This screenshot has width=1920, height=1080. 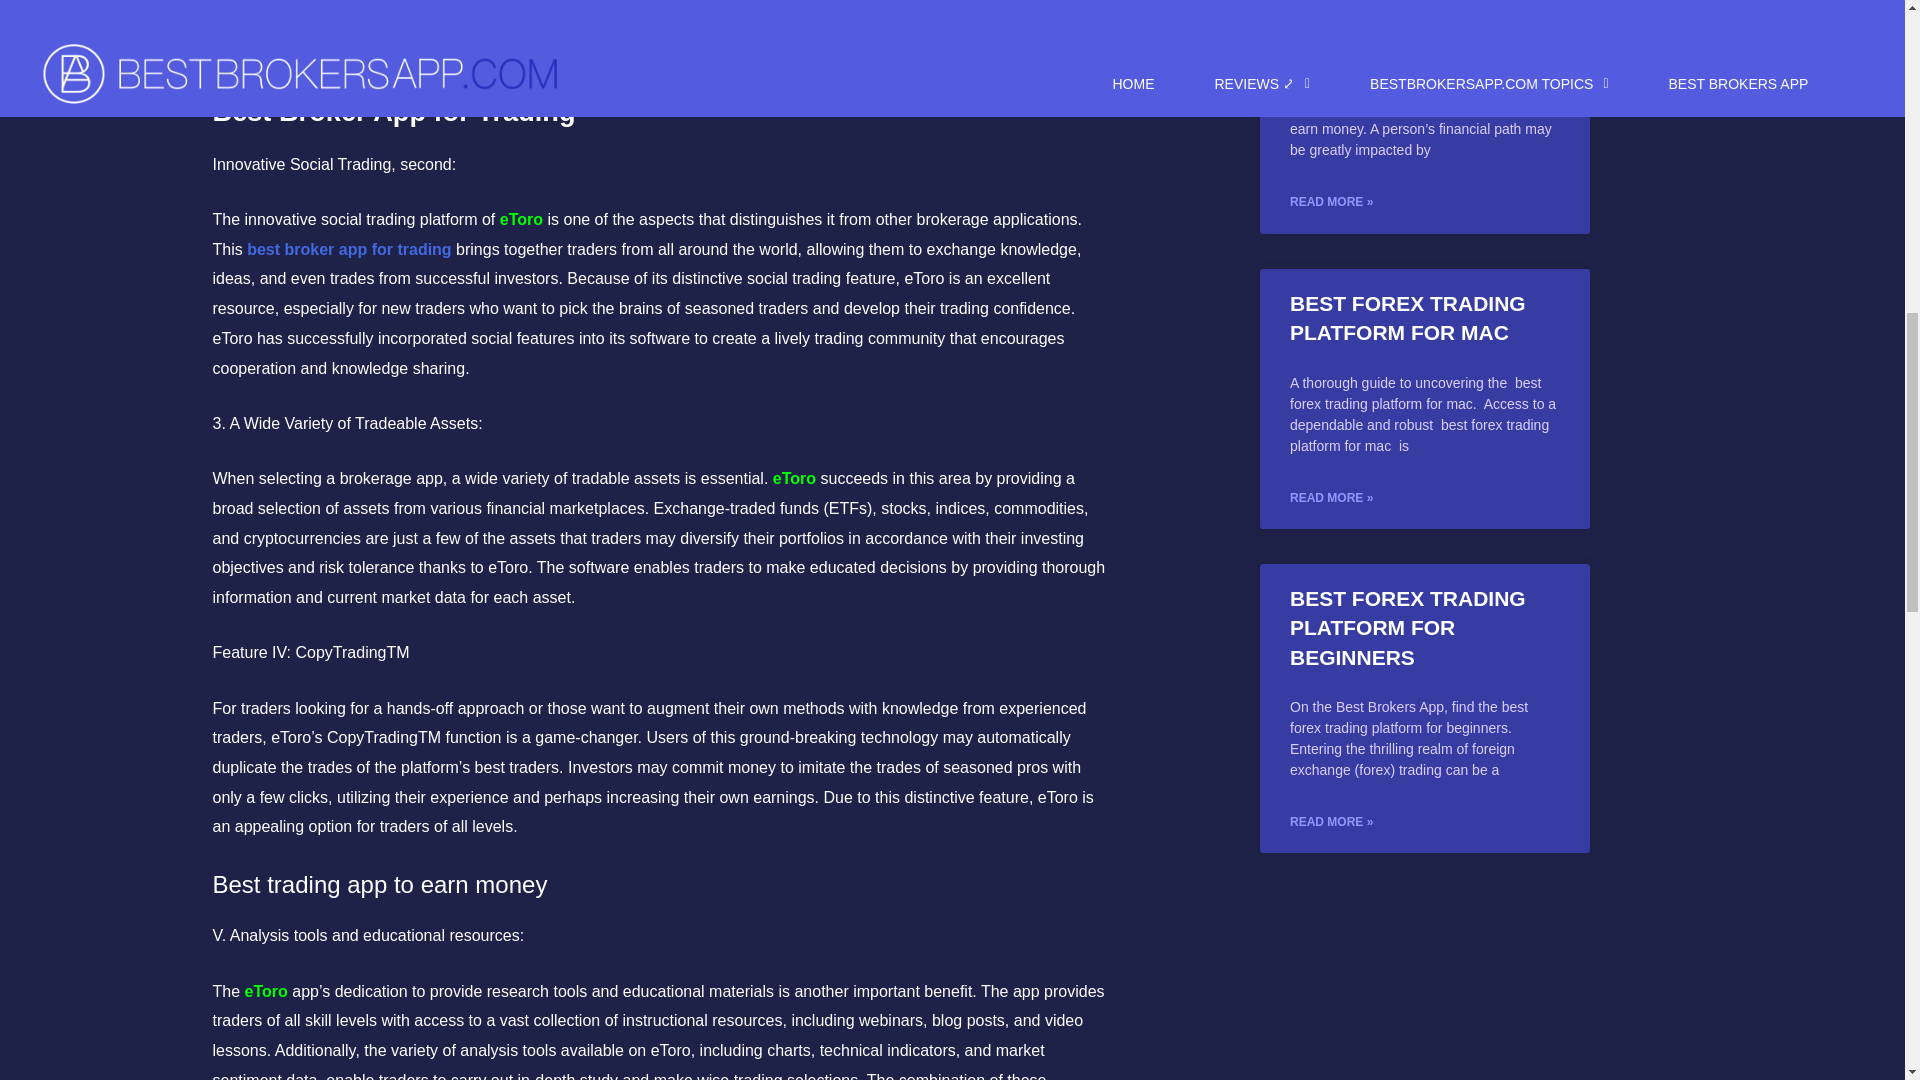 I want to click on Read Review, so click(x=718, y=20).